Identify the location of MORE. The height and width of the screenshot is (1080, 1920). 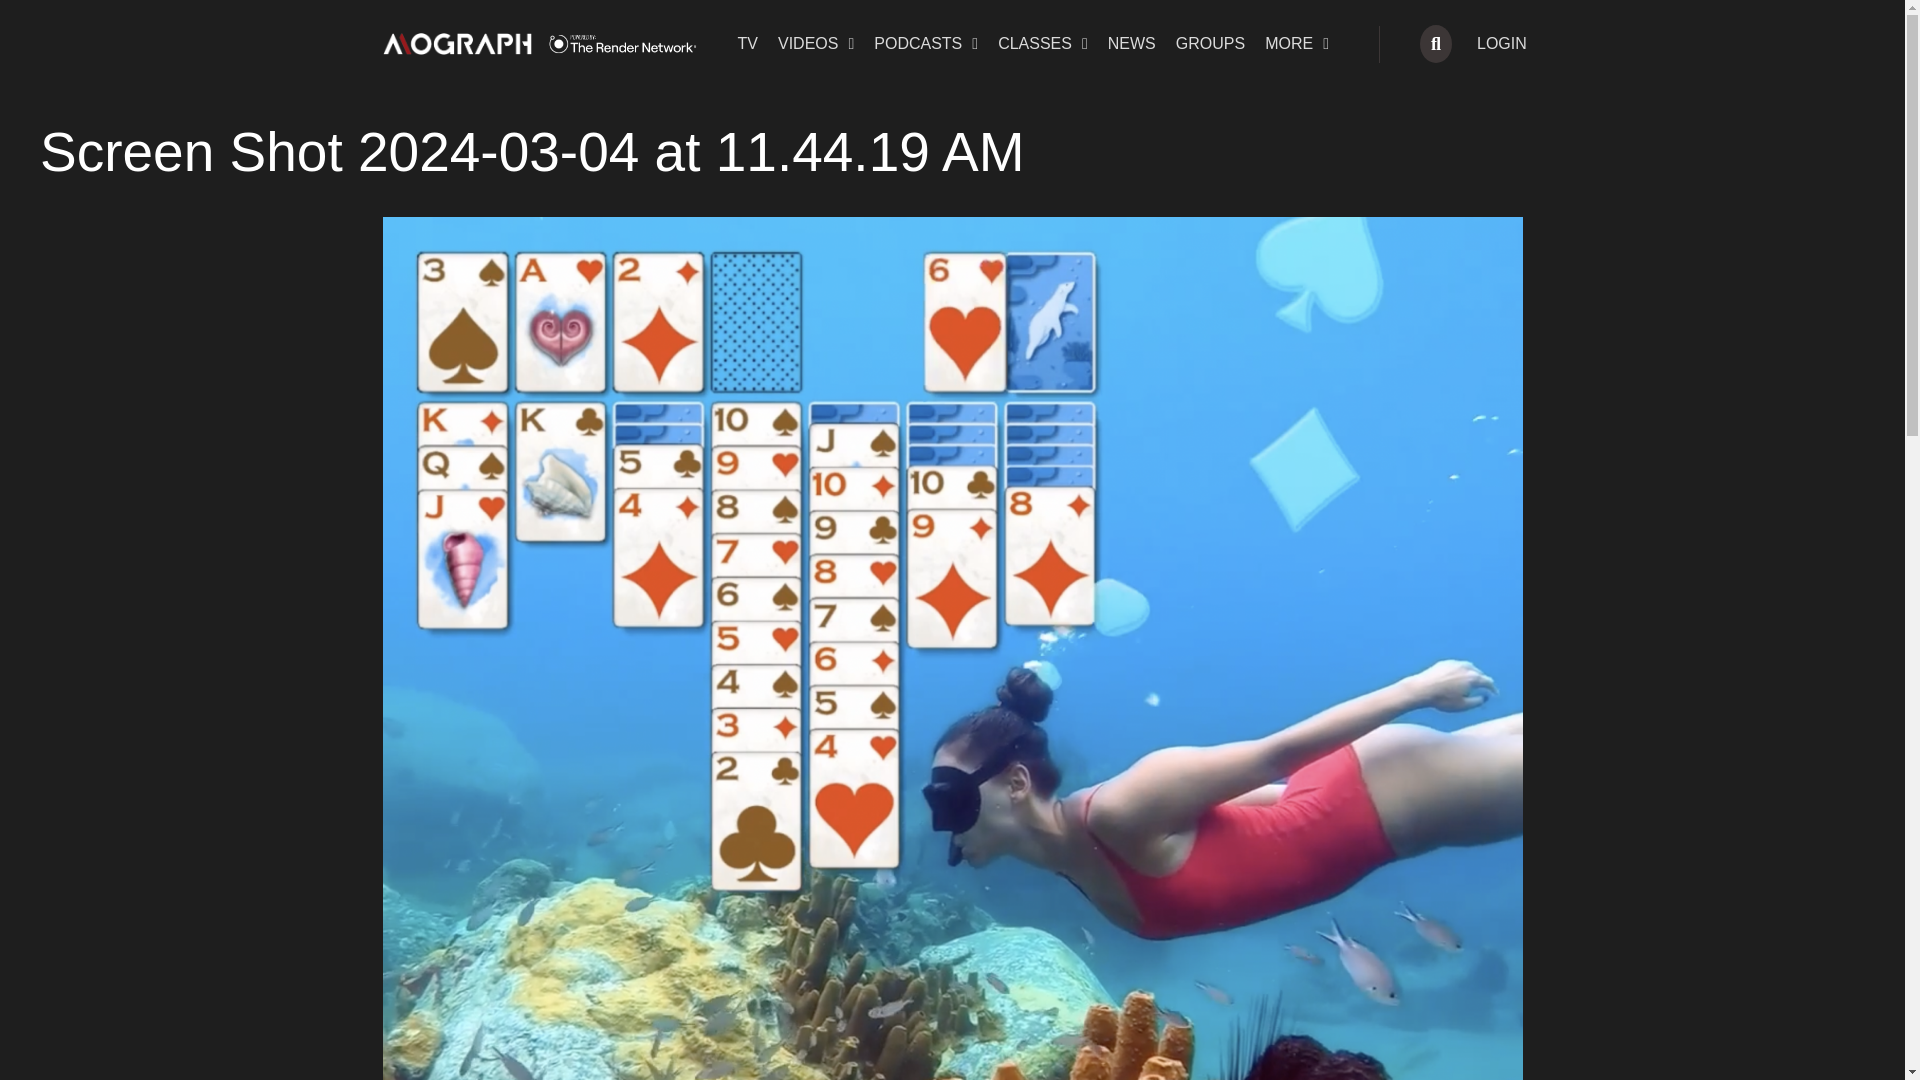
(1296, 44).